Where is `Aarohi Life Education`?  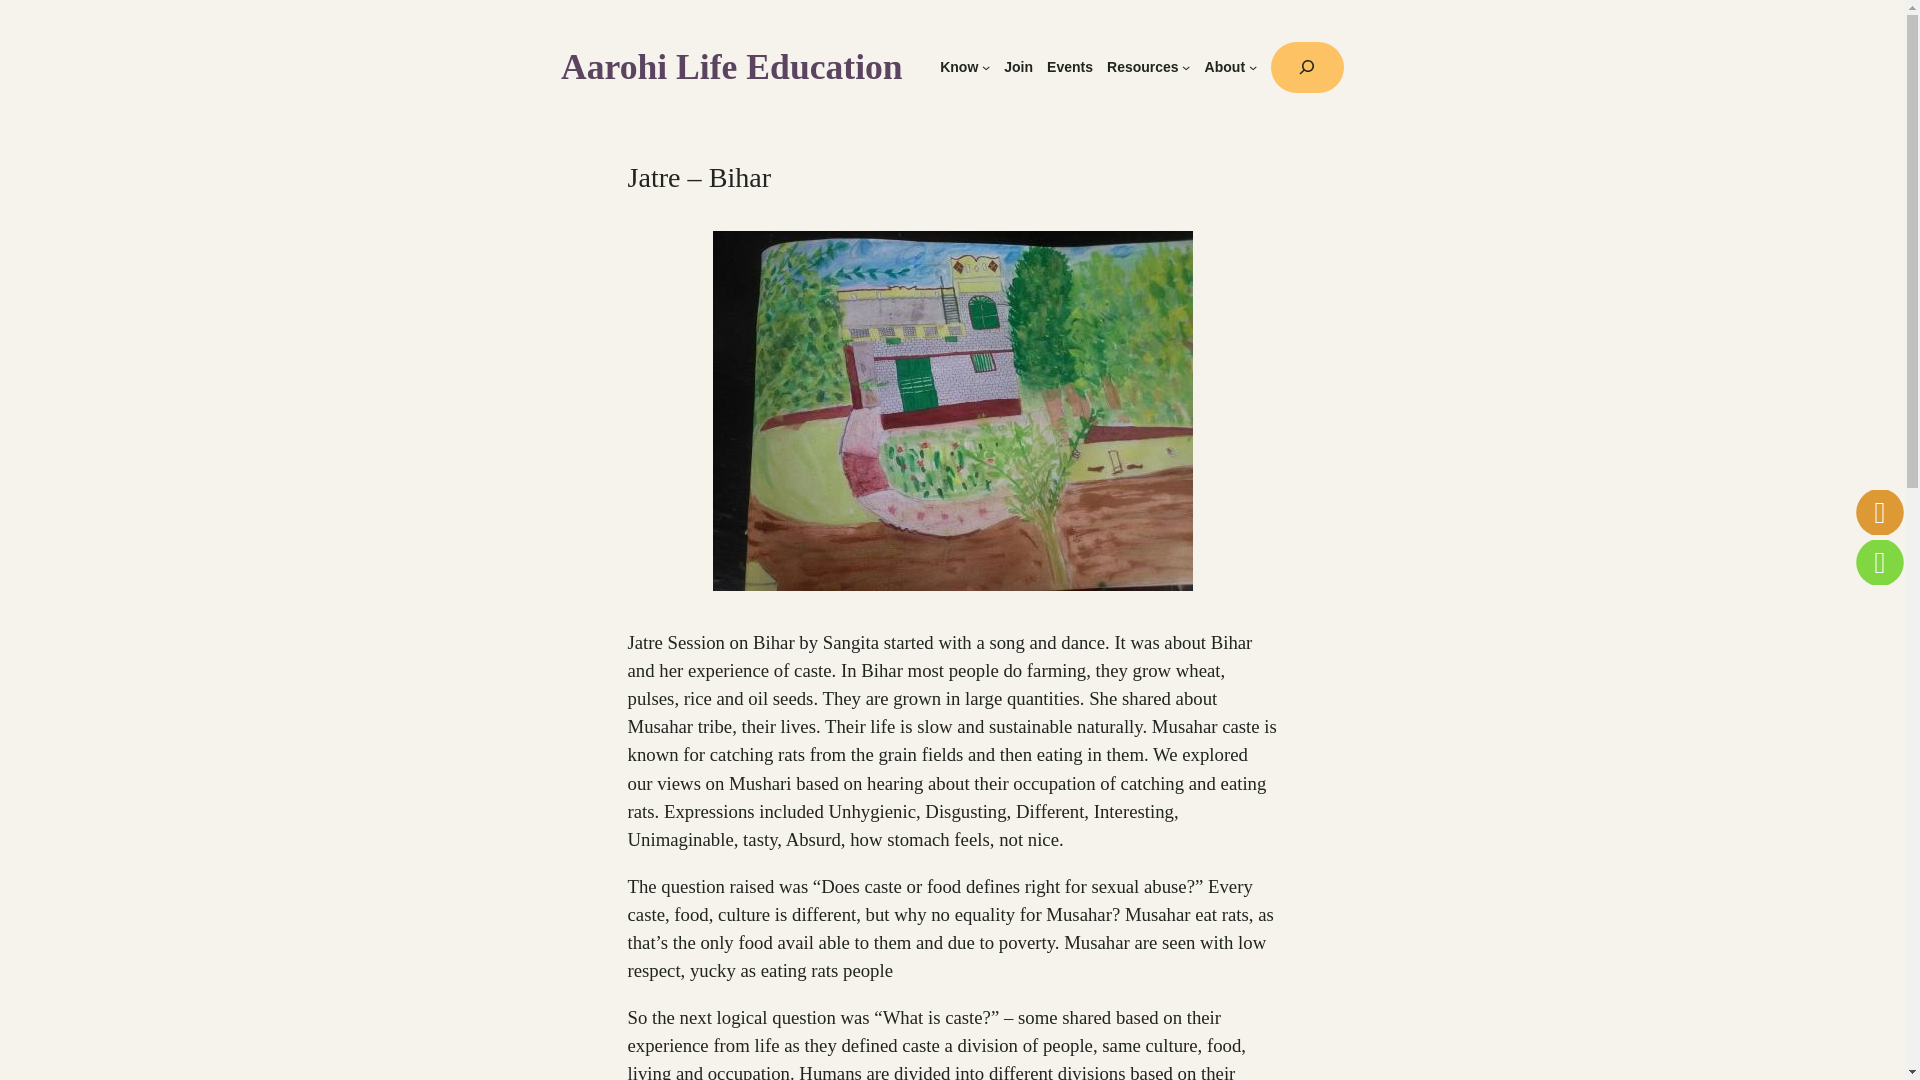 Aarohi Life Education is located at coordinates (731, 67).